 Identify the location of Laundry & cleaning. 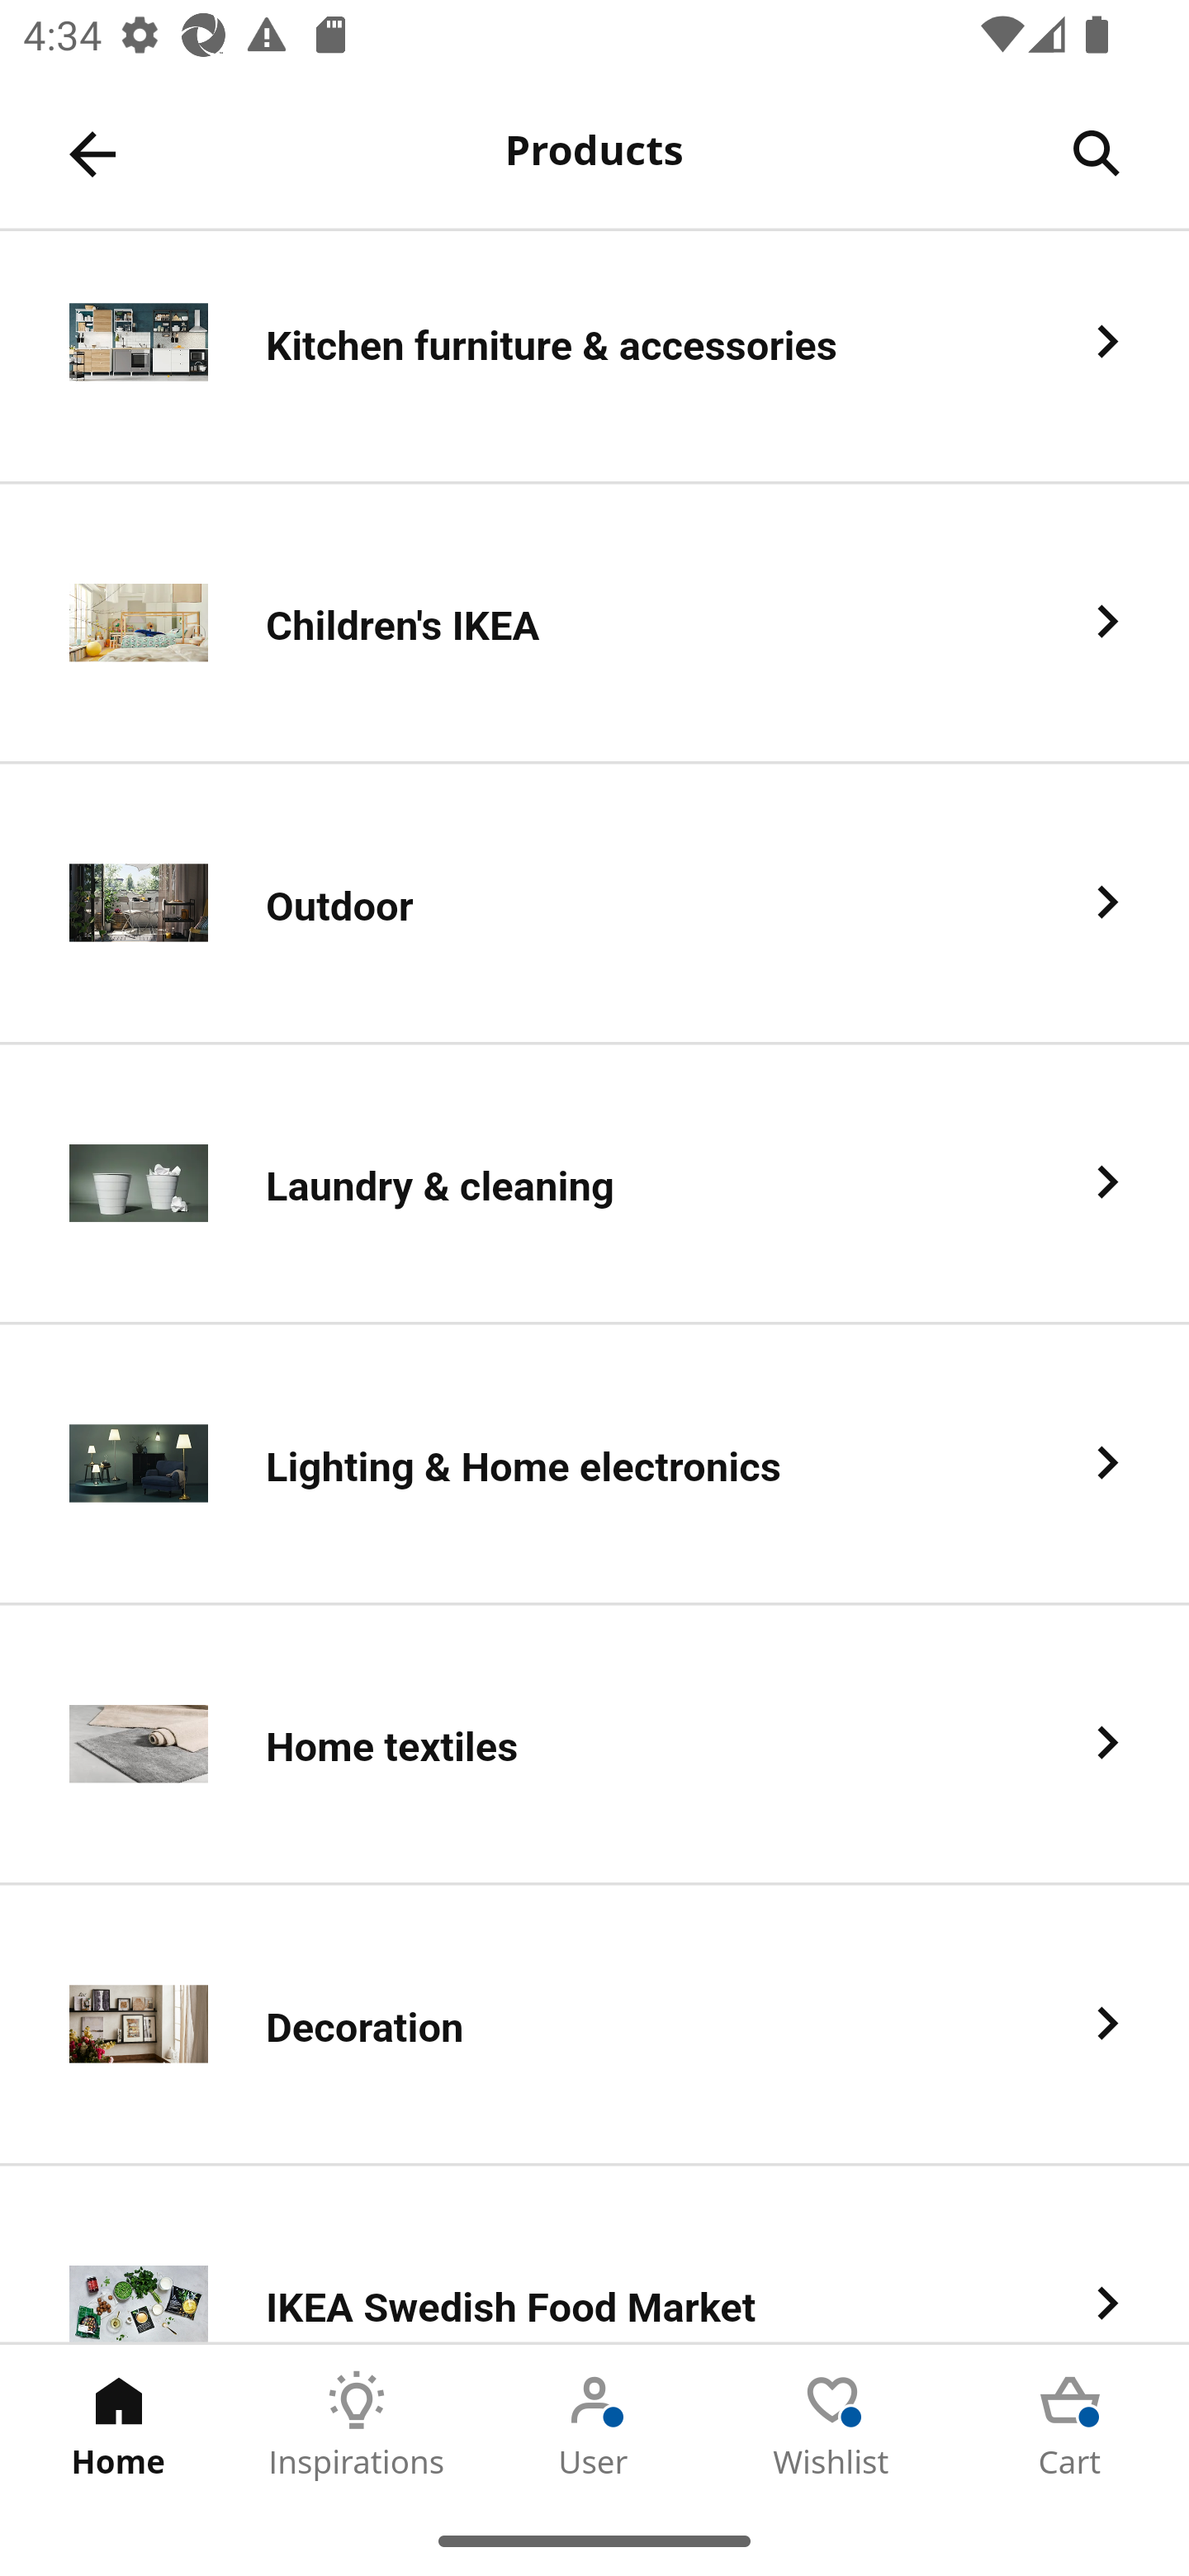
(594, 1183).